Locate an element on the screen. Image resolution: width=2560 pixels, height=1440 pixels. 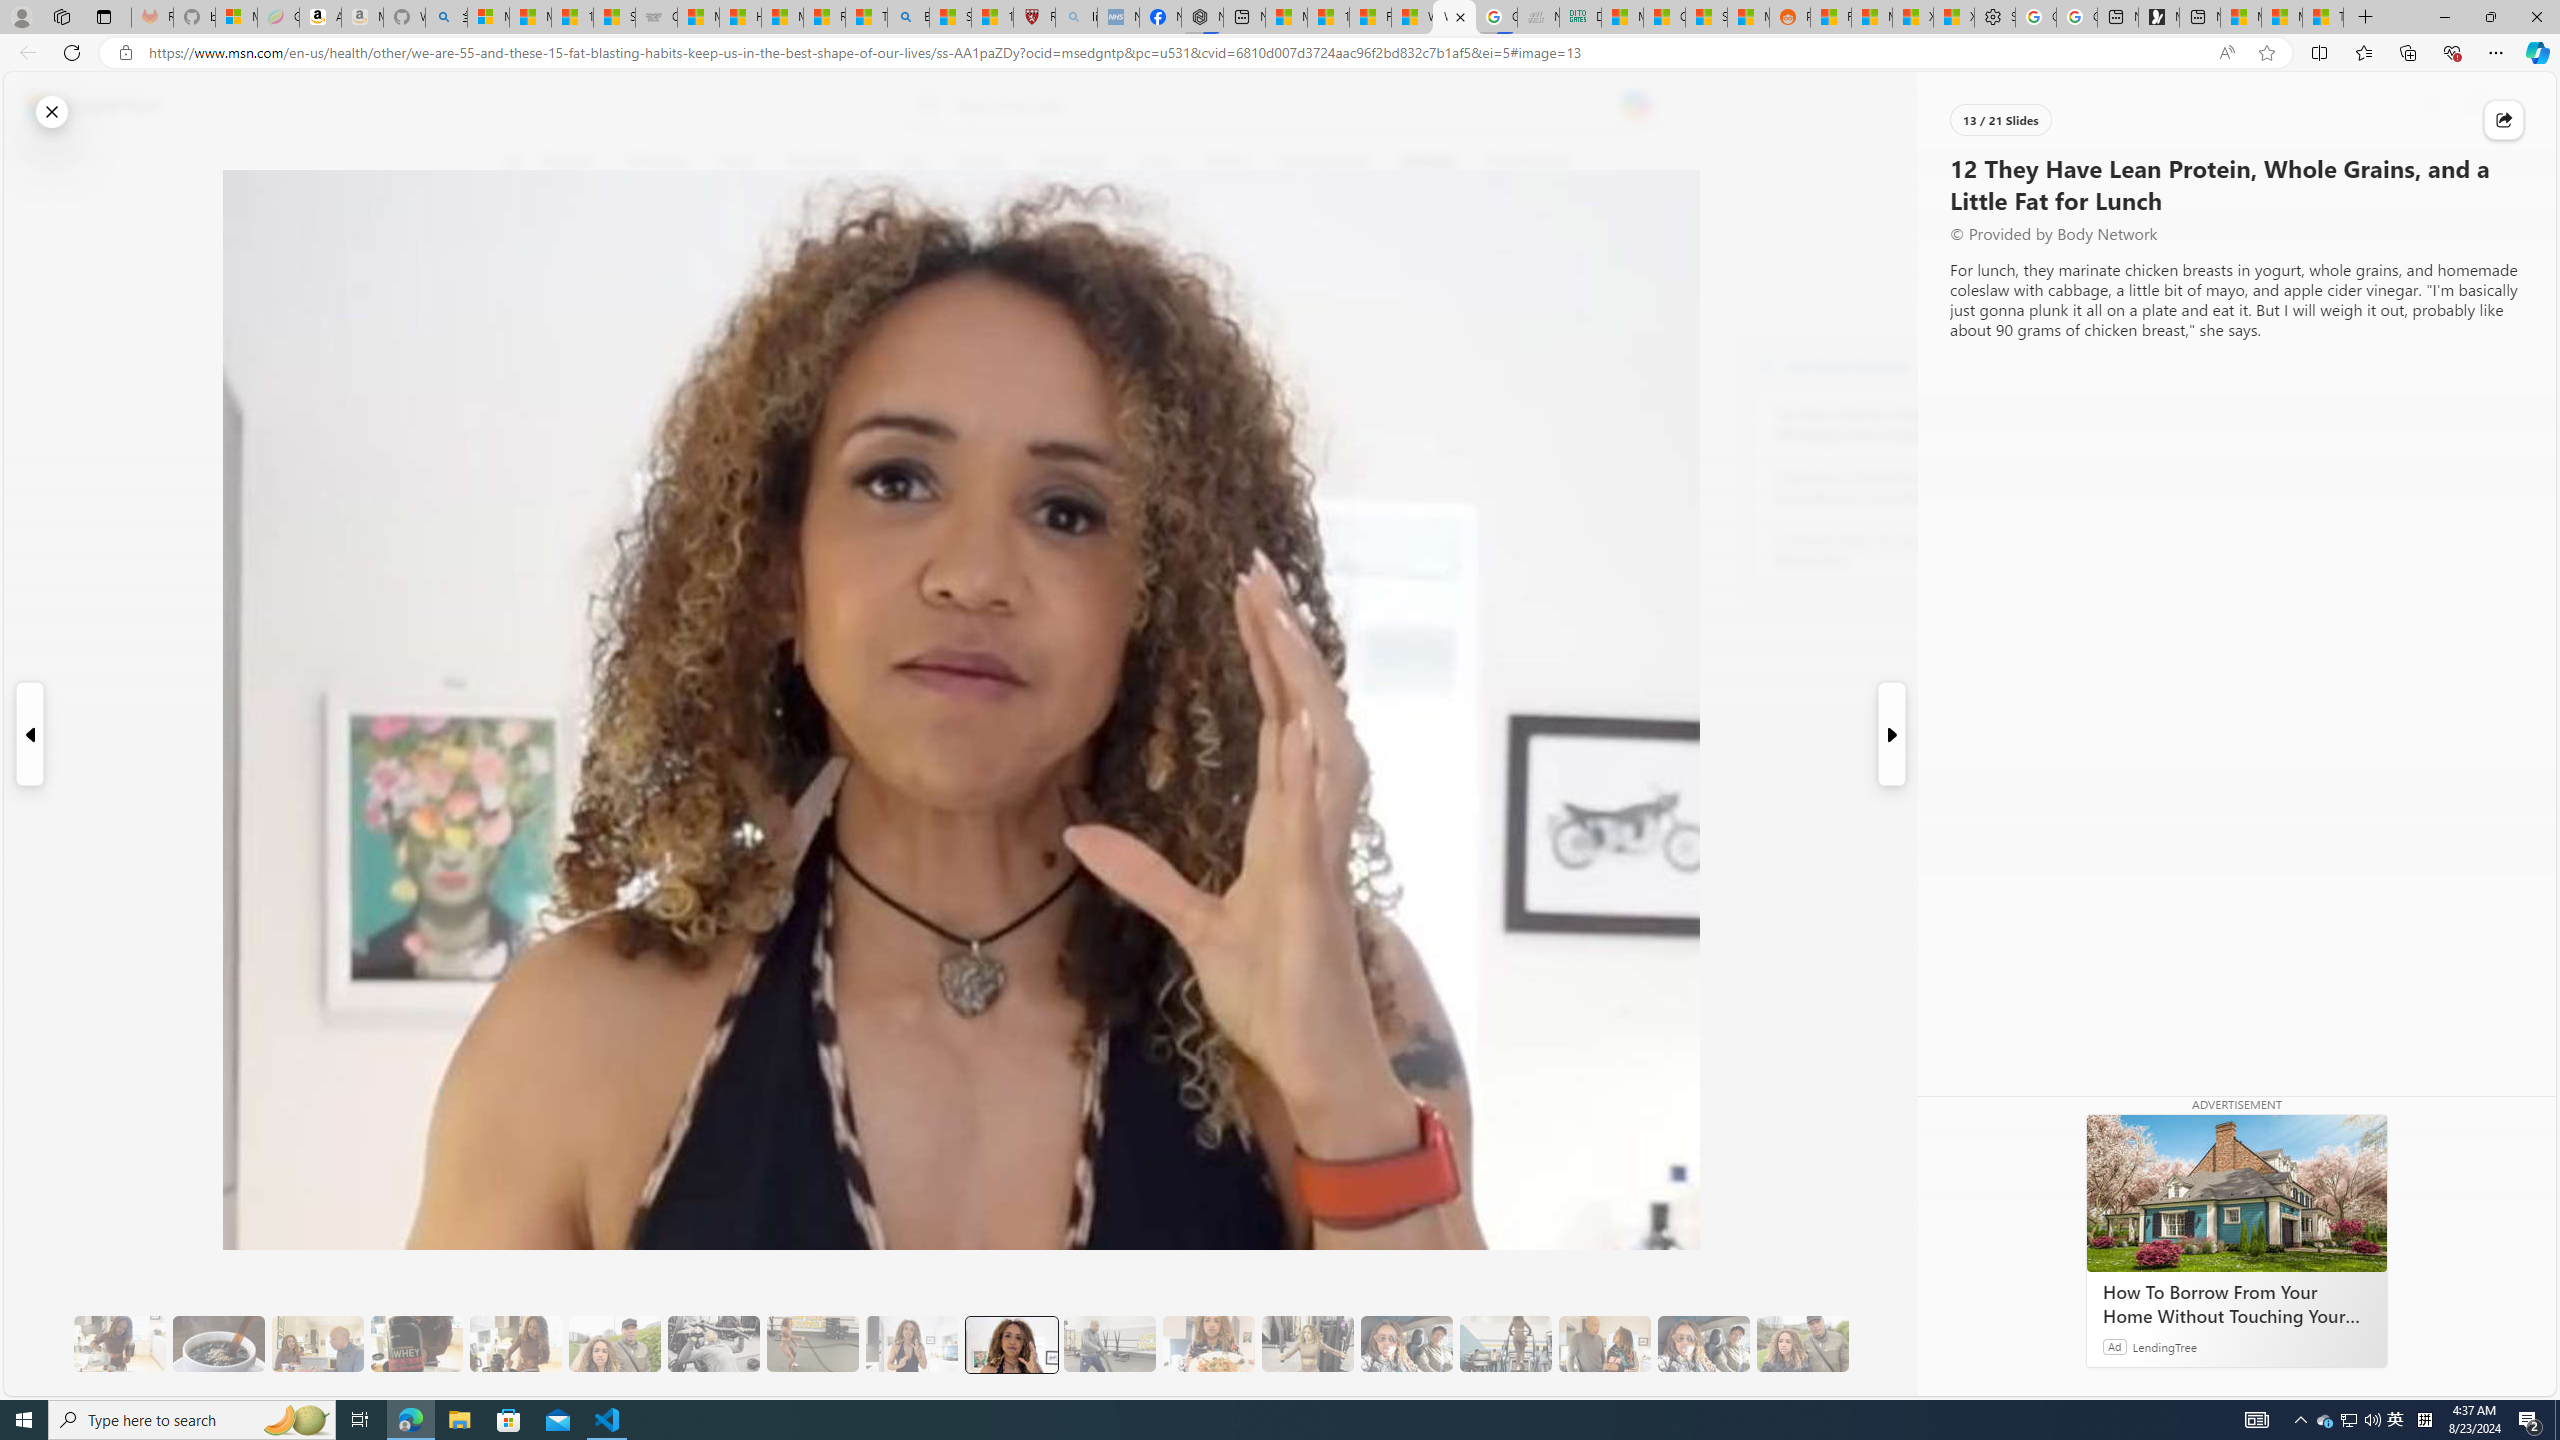
10 Then, They Do HIIT Cardio is located at coordinates (812, 1344).